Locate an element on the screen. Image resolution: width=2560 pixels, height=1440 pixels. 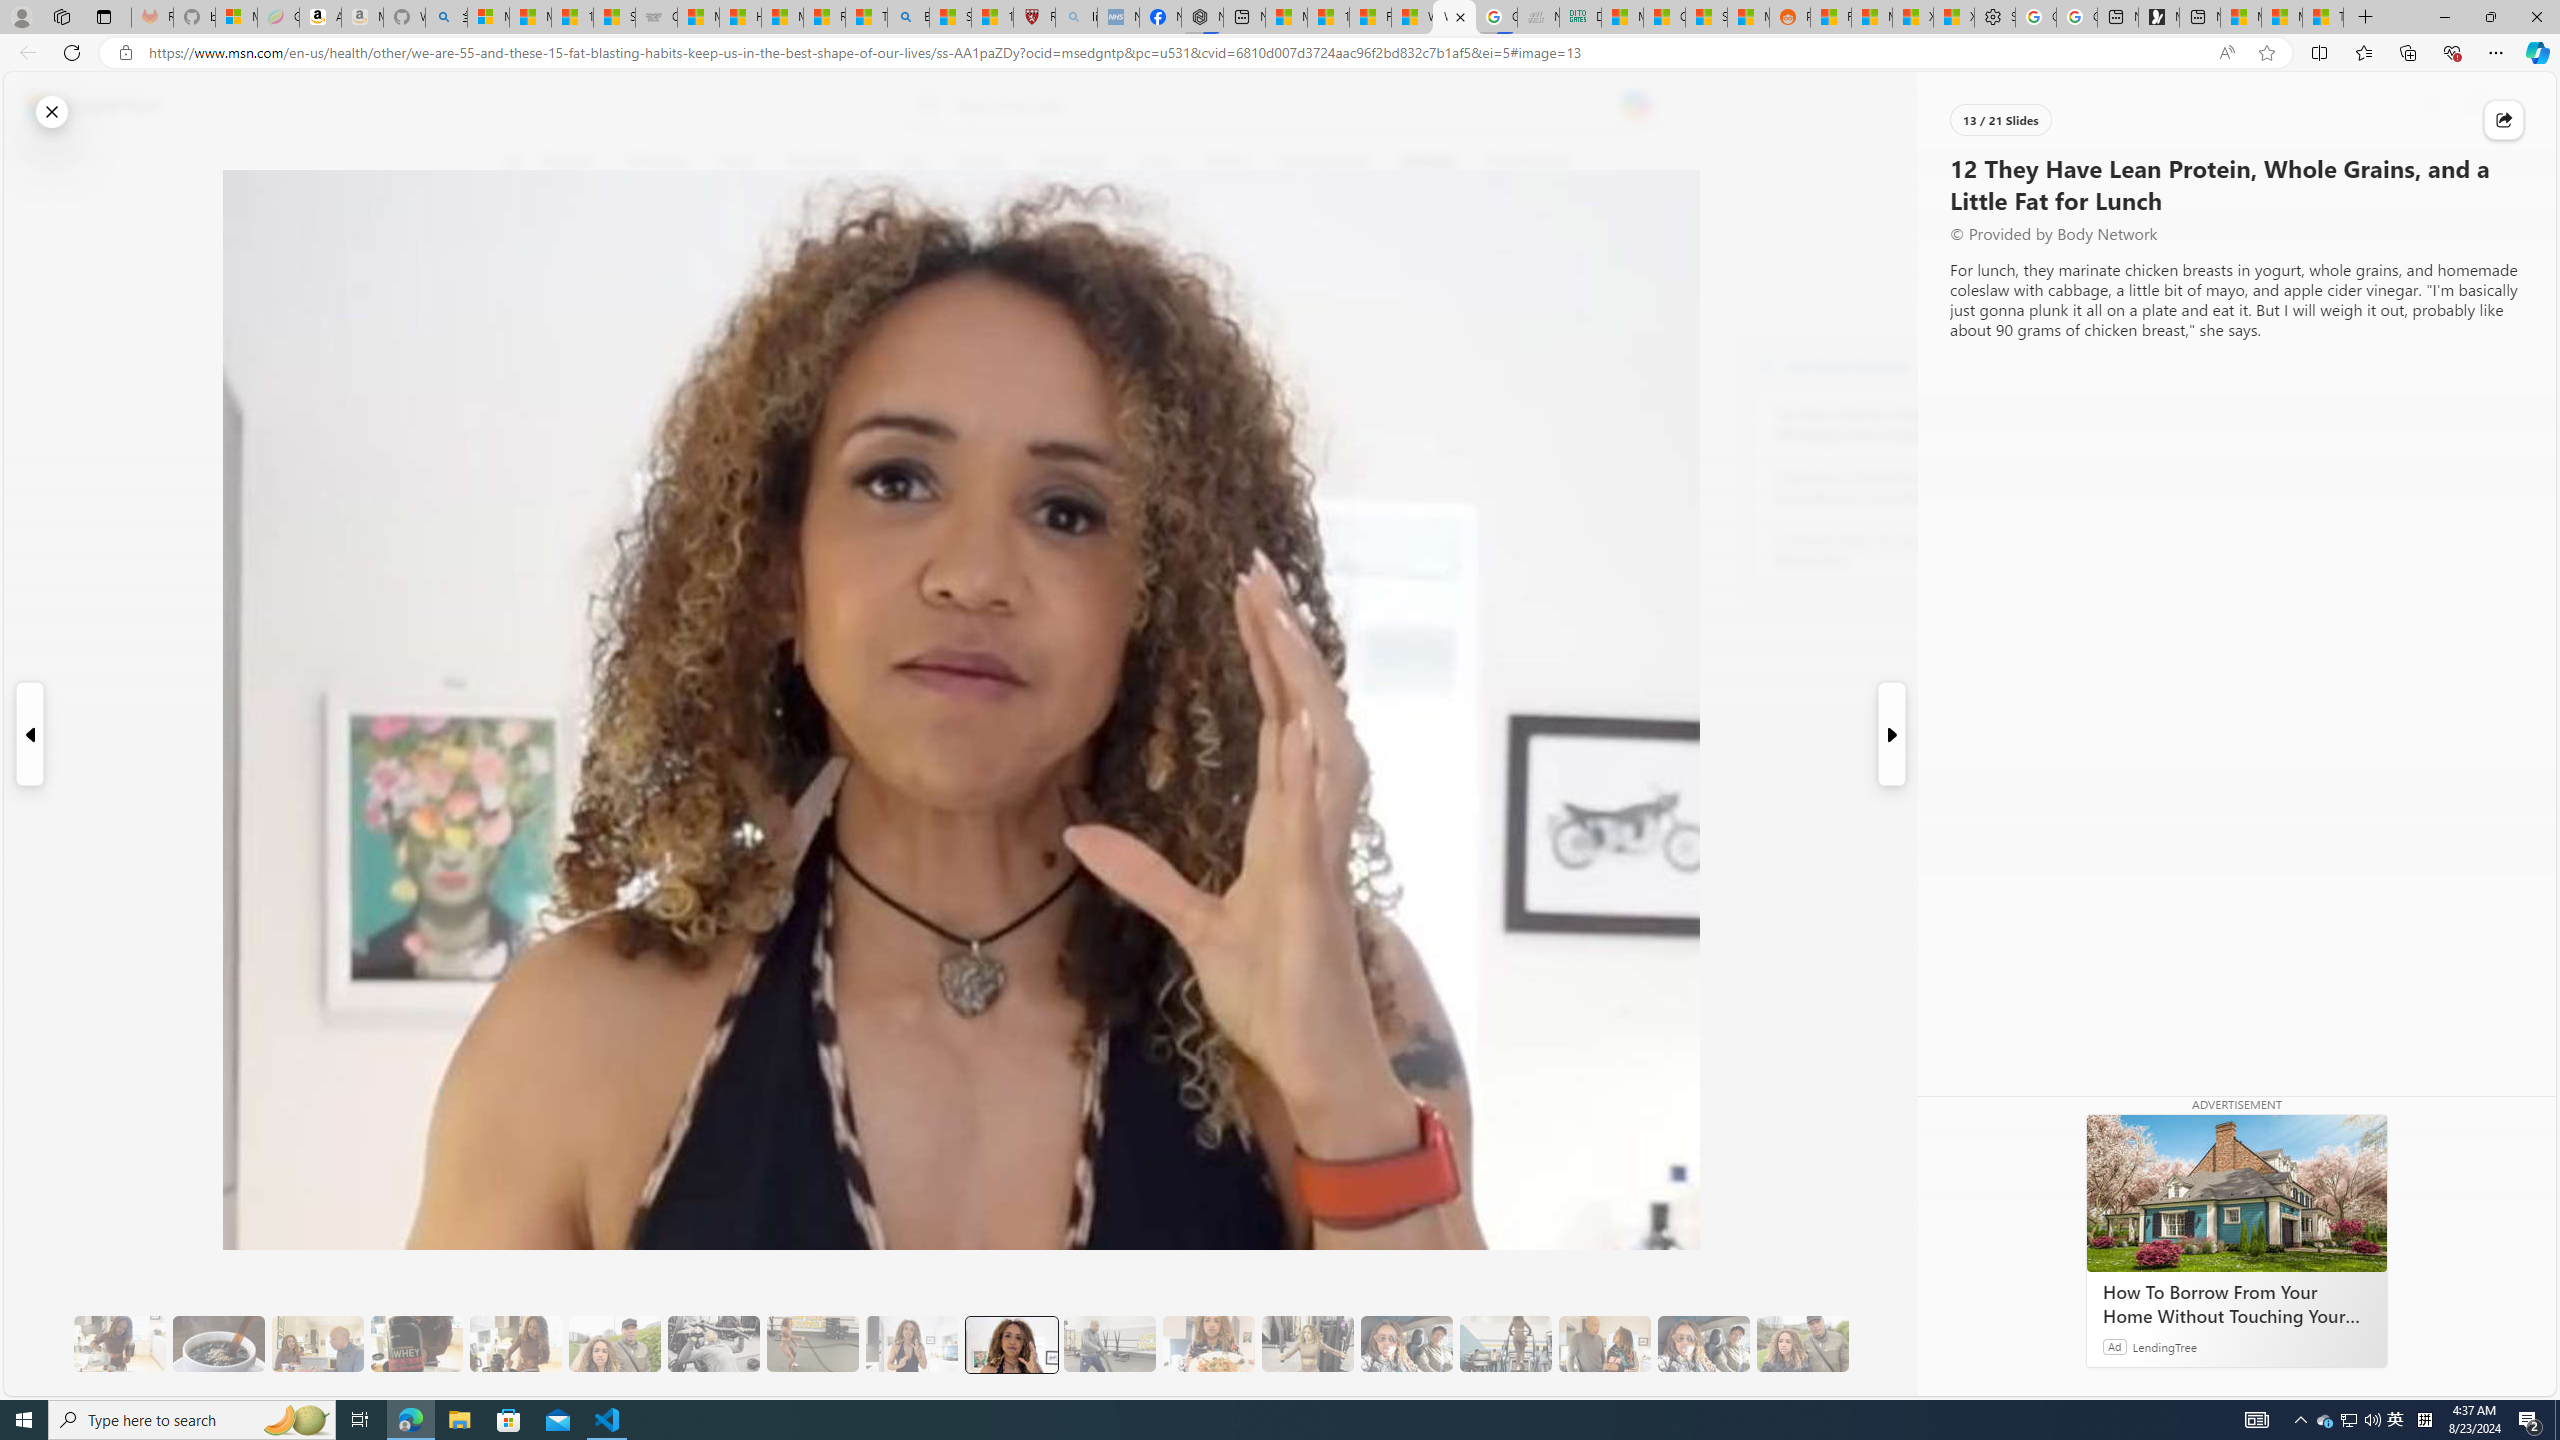
10 Then, They Do HIIT Cardio is located at coordinates (812, 1344).